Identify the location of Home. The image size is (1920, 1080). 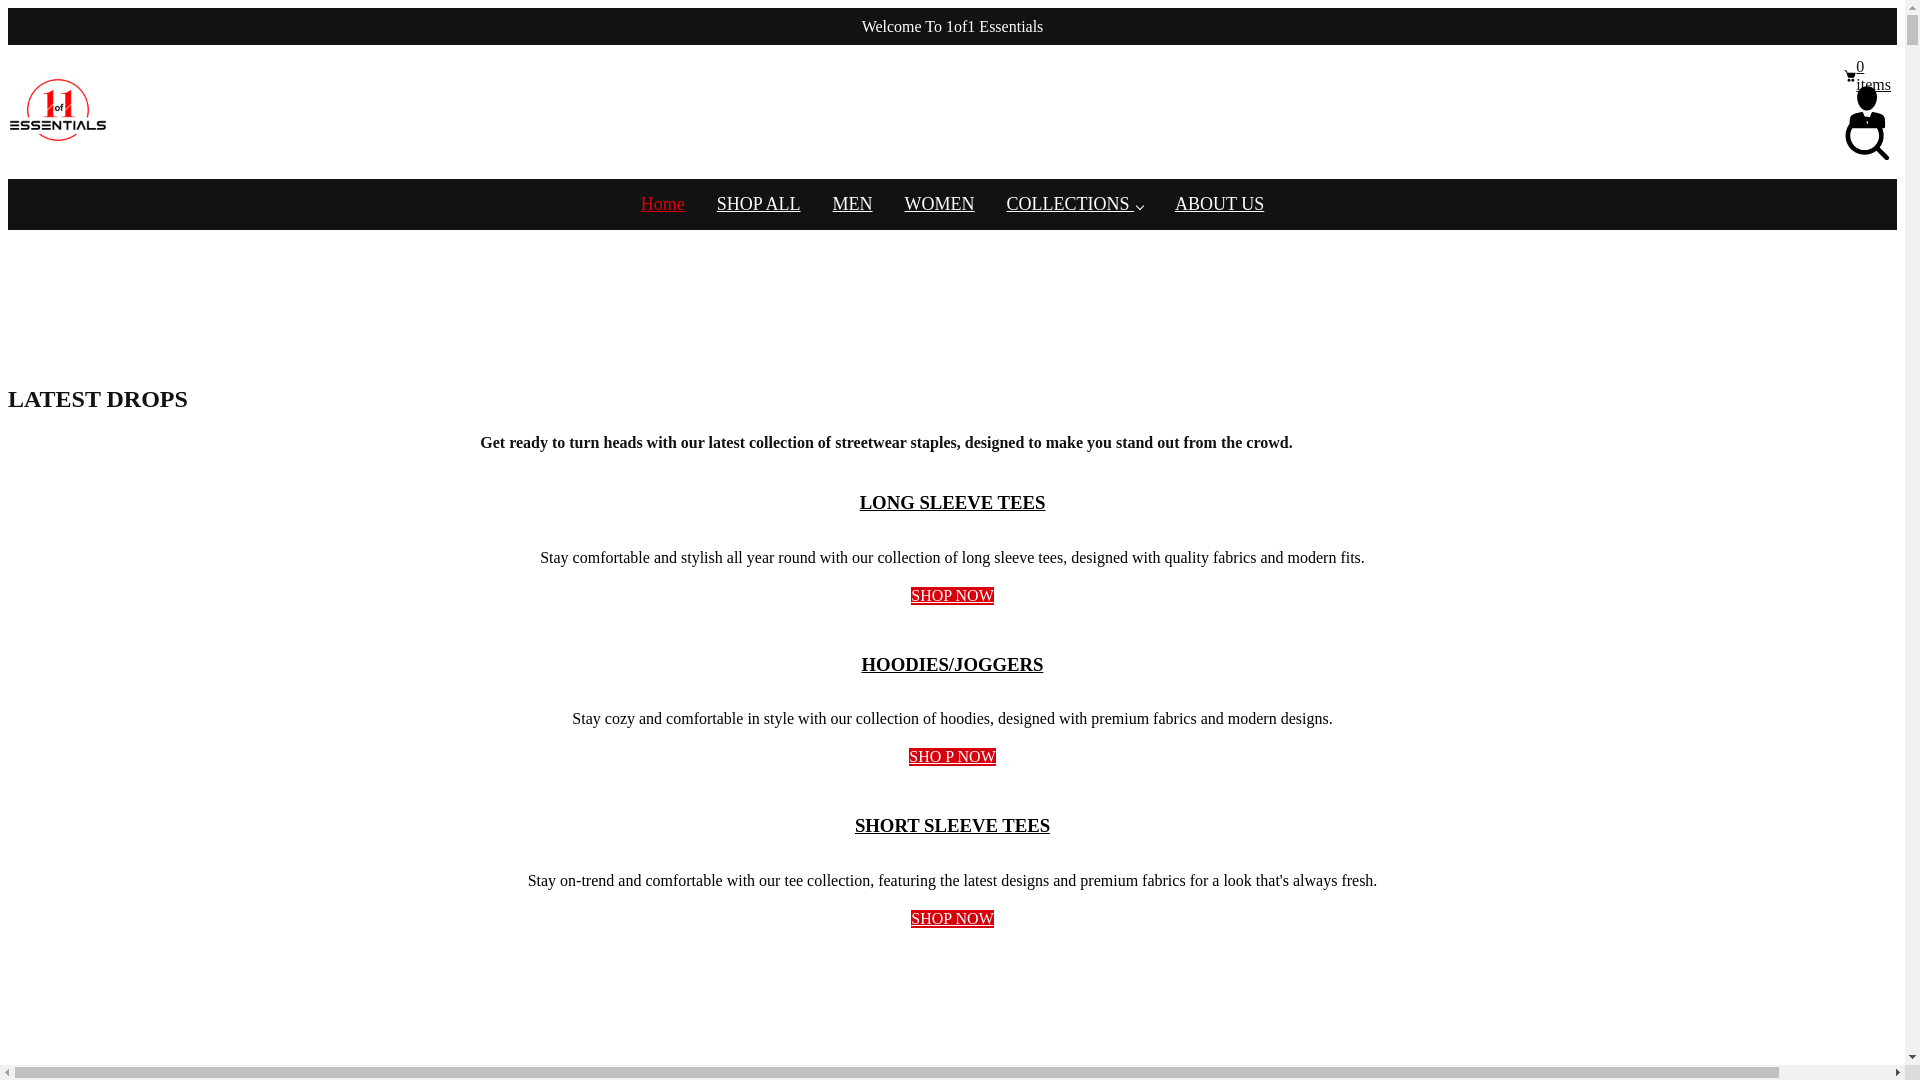
(663, 204).